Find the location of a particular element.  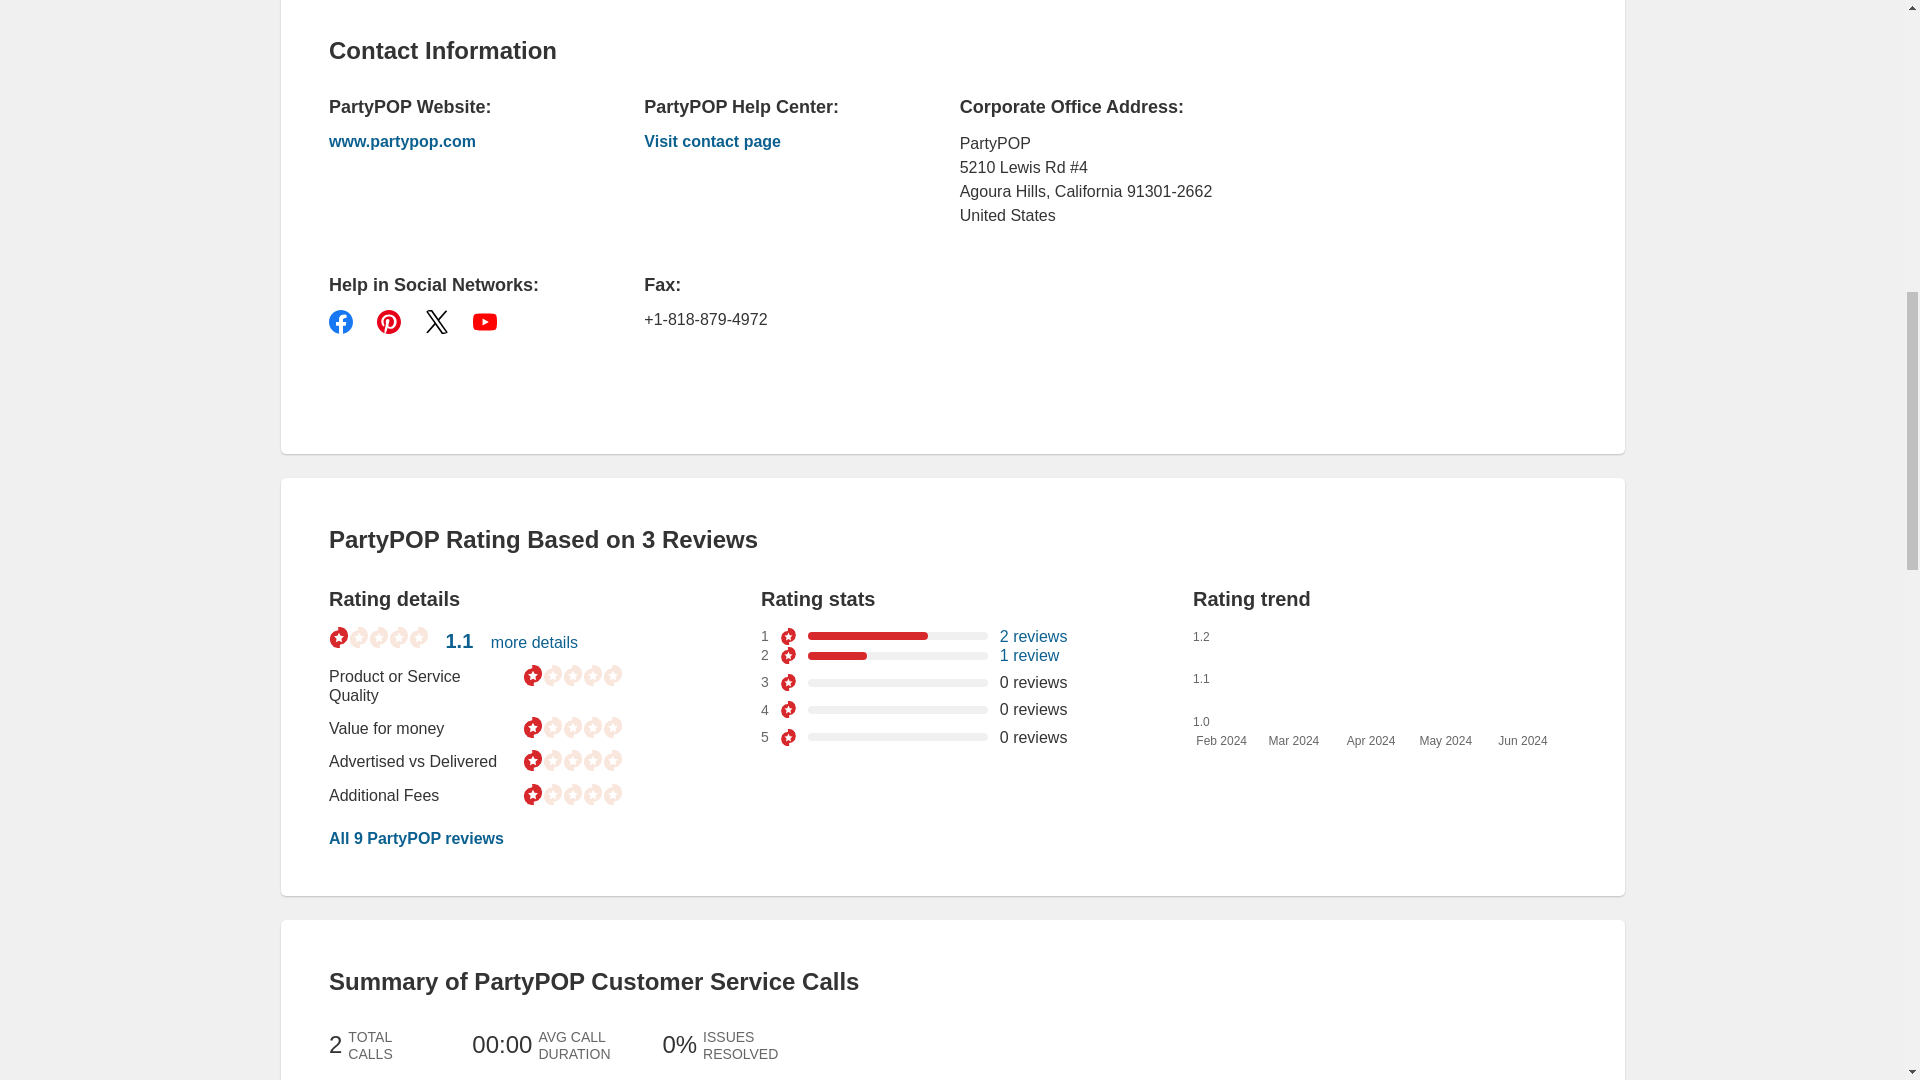

Facebook link is located at coordinates (340, 321).